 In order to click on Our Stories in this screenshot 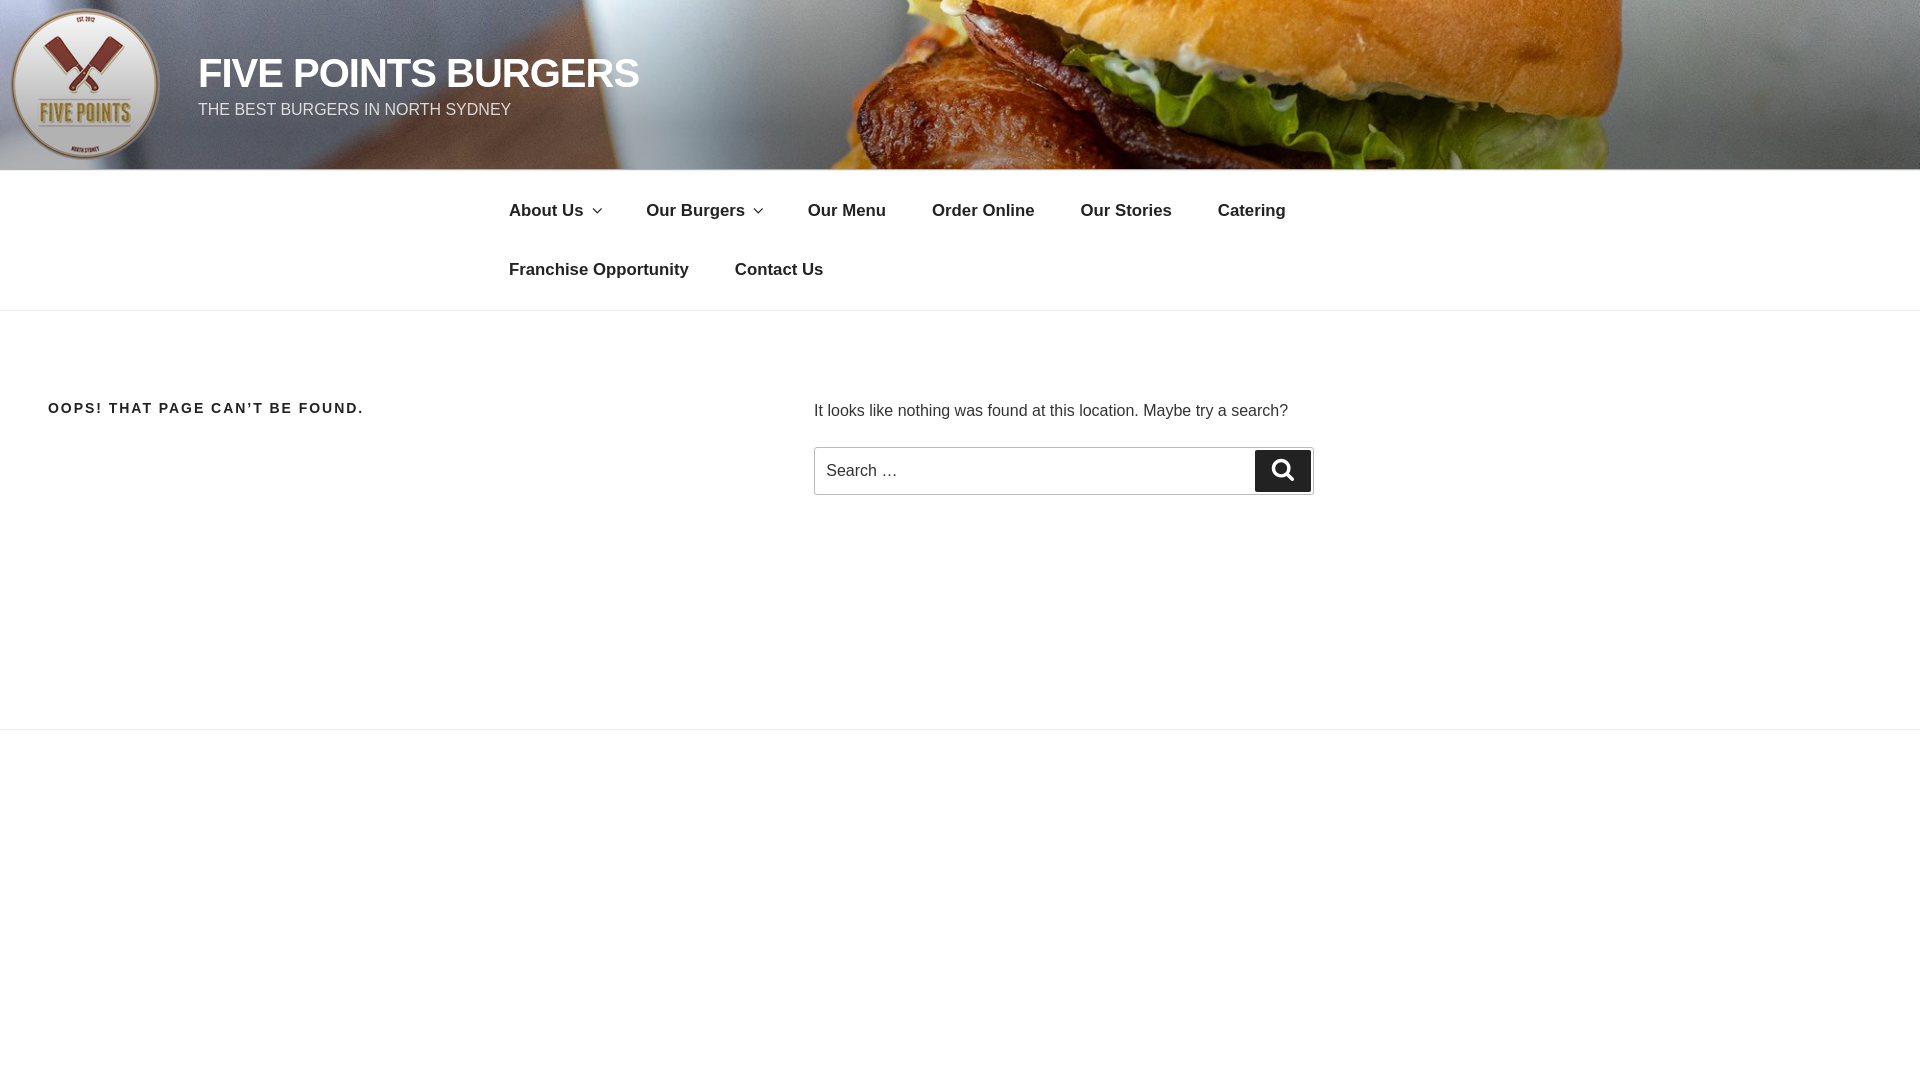, I will do `click(1126, 210)`.